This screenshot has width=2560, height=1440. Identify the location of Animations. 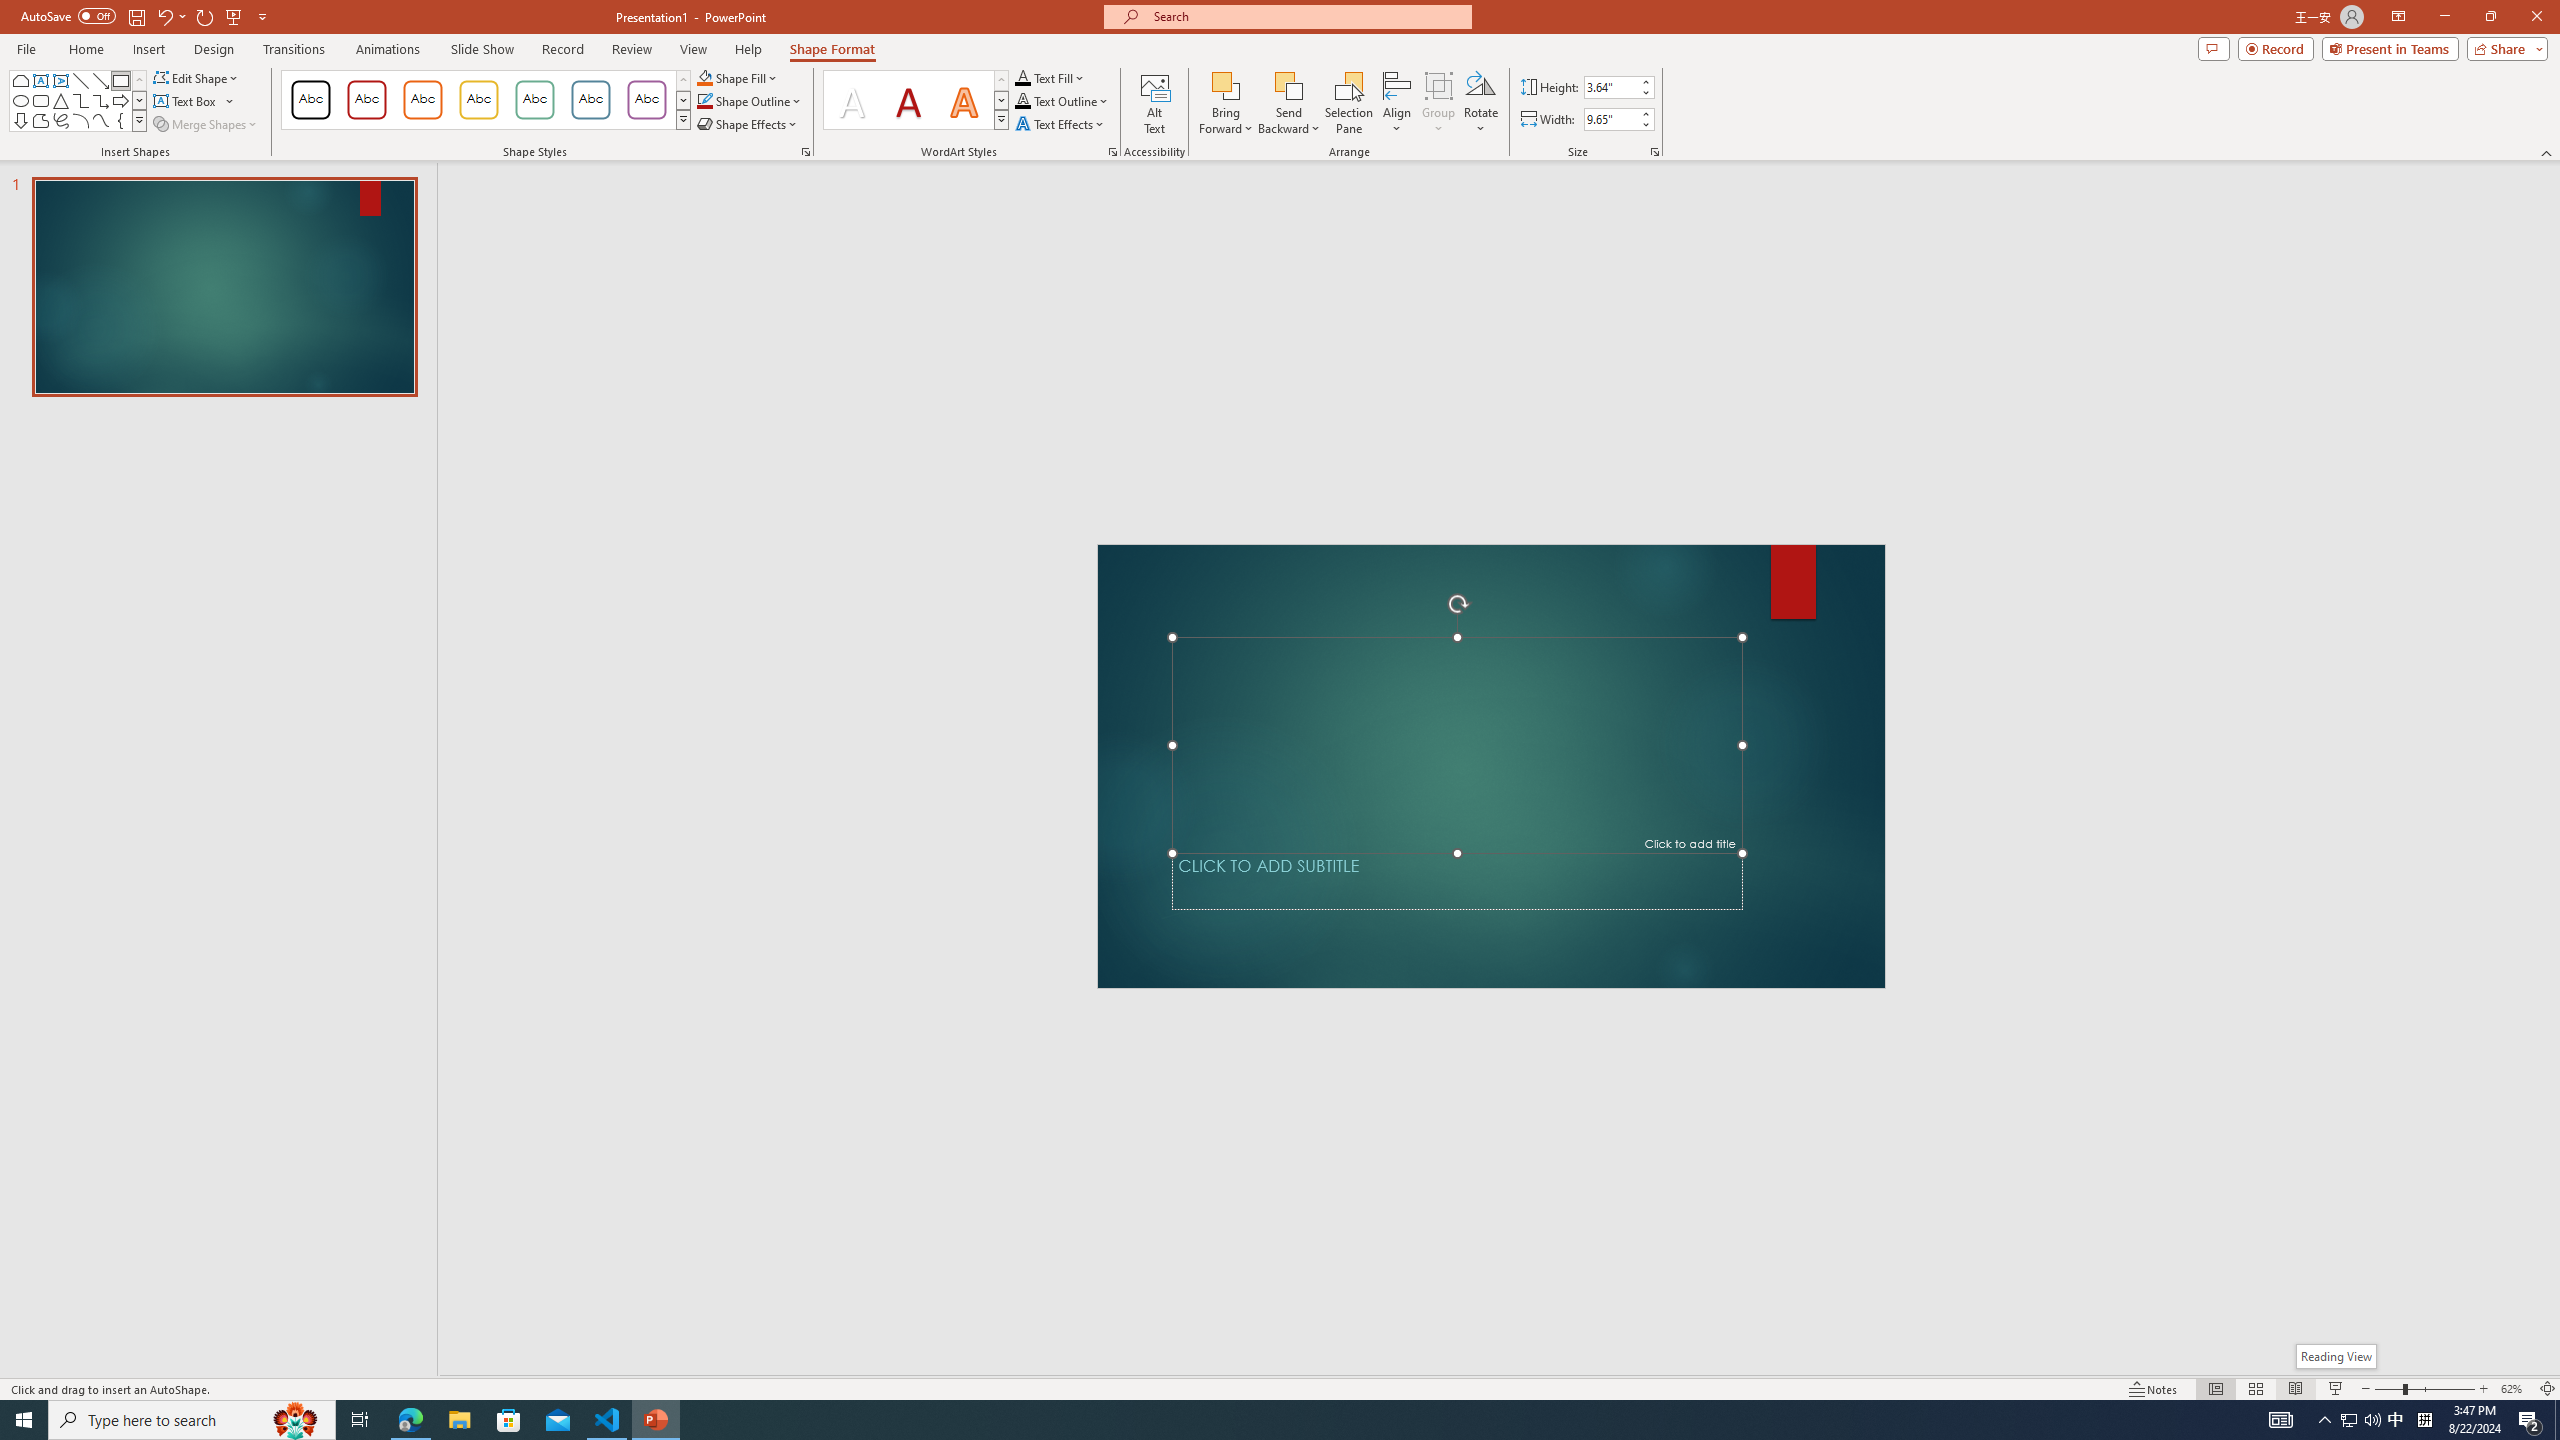
(388, 49).